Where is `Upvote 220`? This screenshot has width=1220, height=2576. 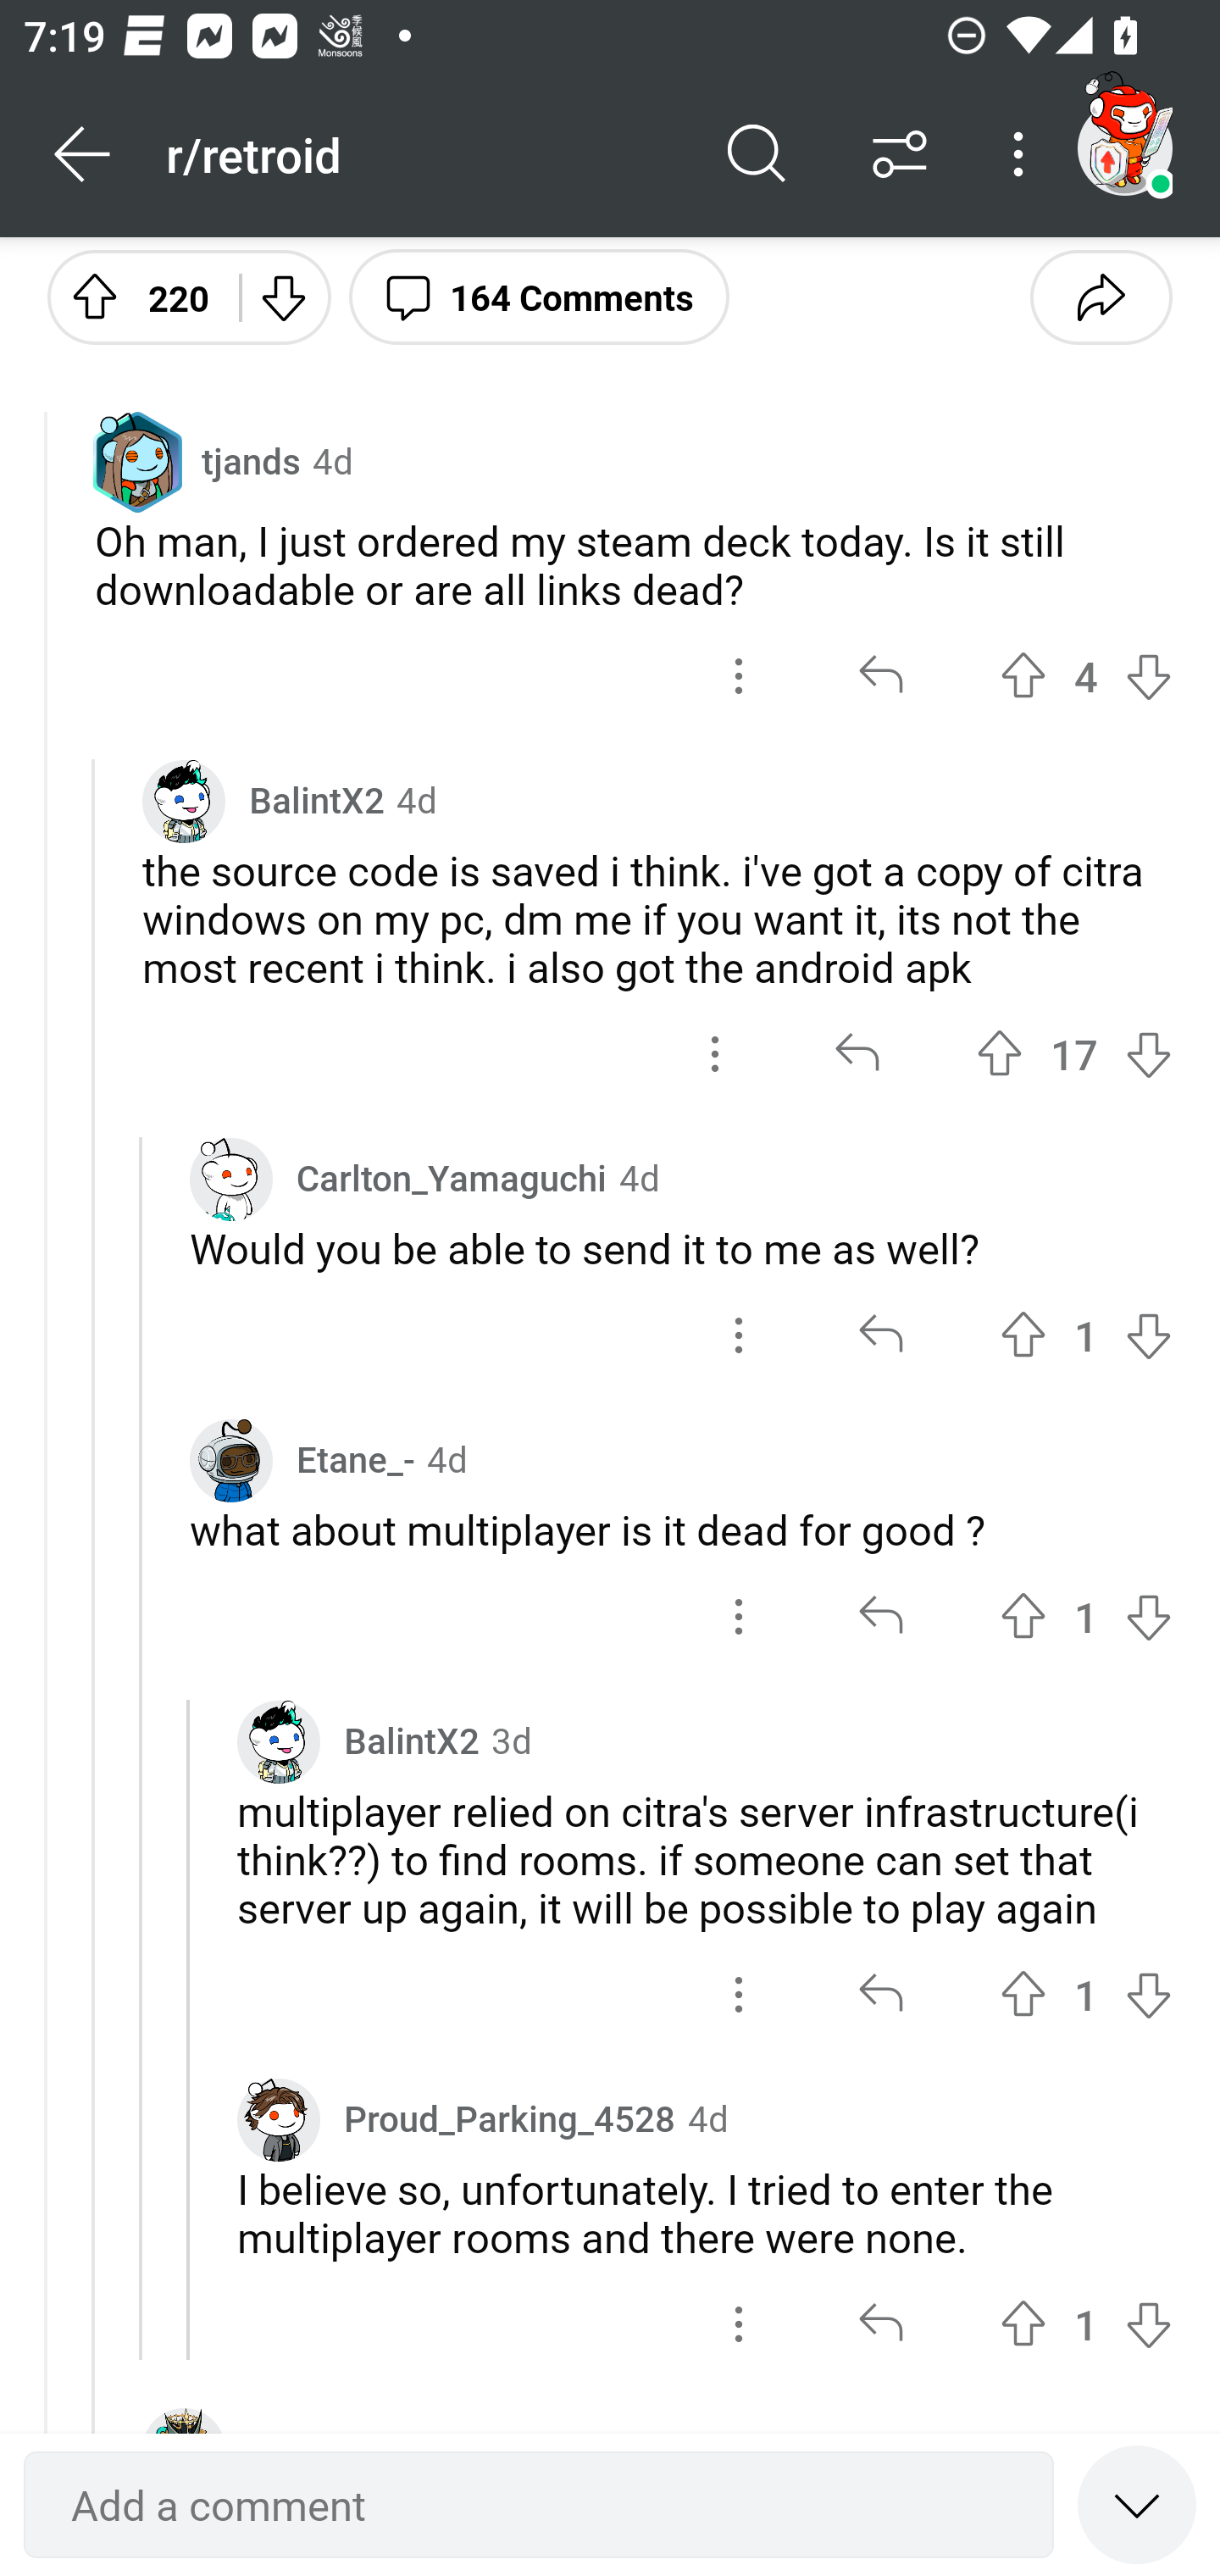 Upvote 220 is located at coordinates (131, 296).